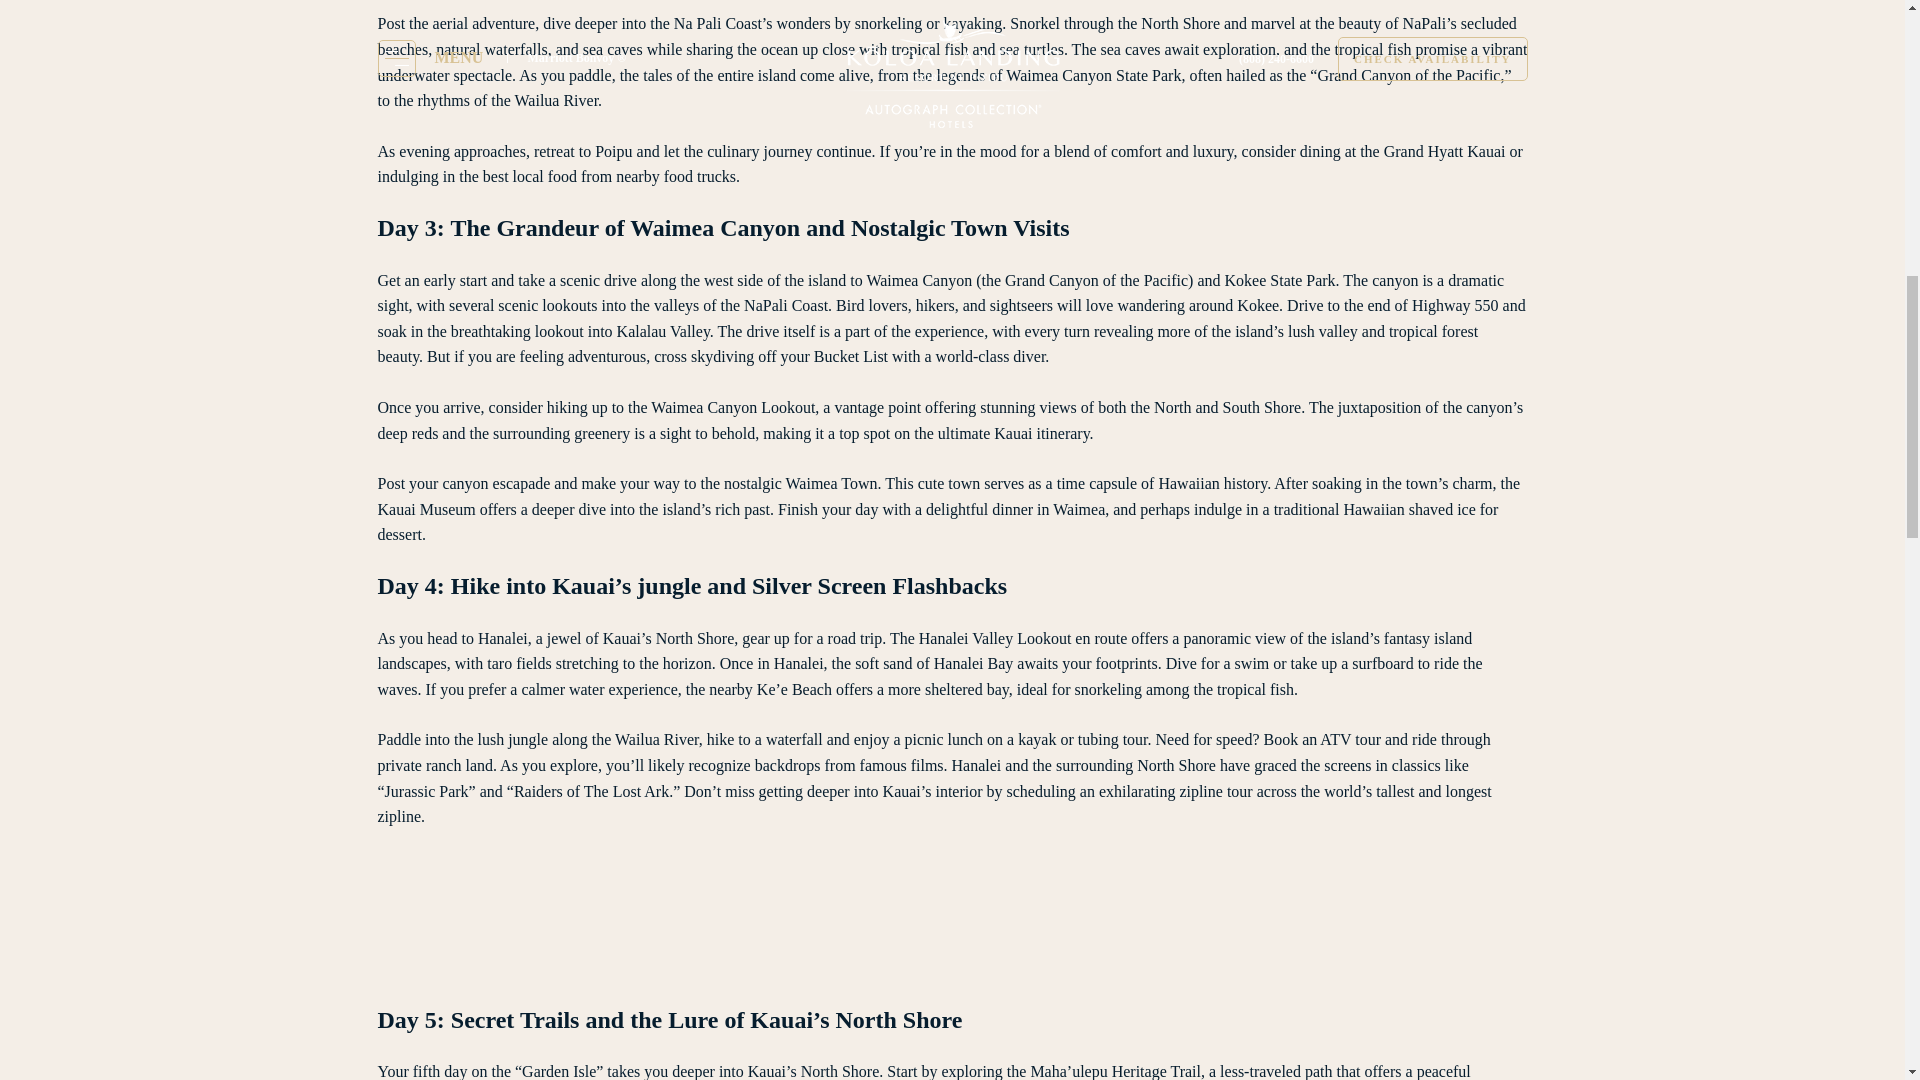 The image size is (1920, 1080). I want to click on Waimea Canyon, so click(918, 280).